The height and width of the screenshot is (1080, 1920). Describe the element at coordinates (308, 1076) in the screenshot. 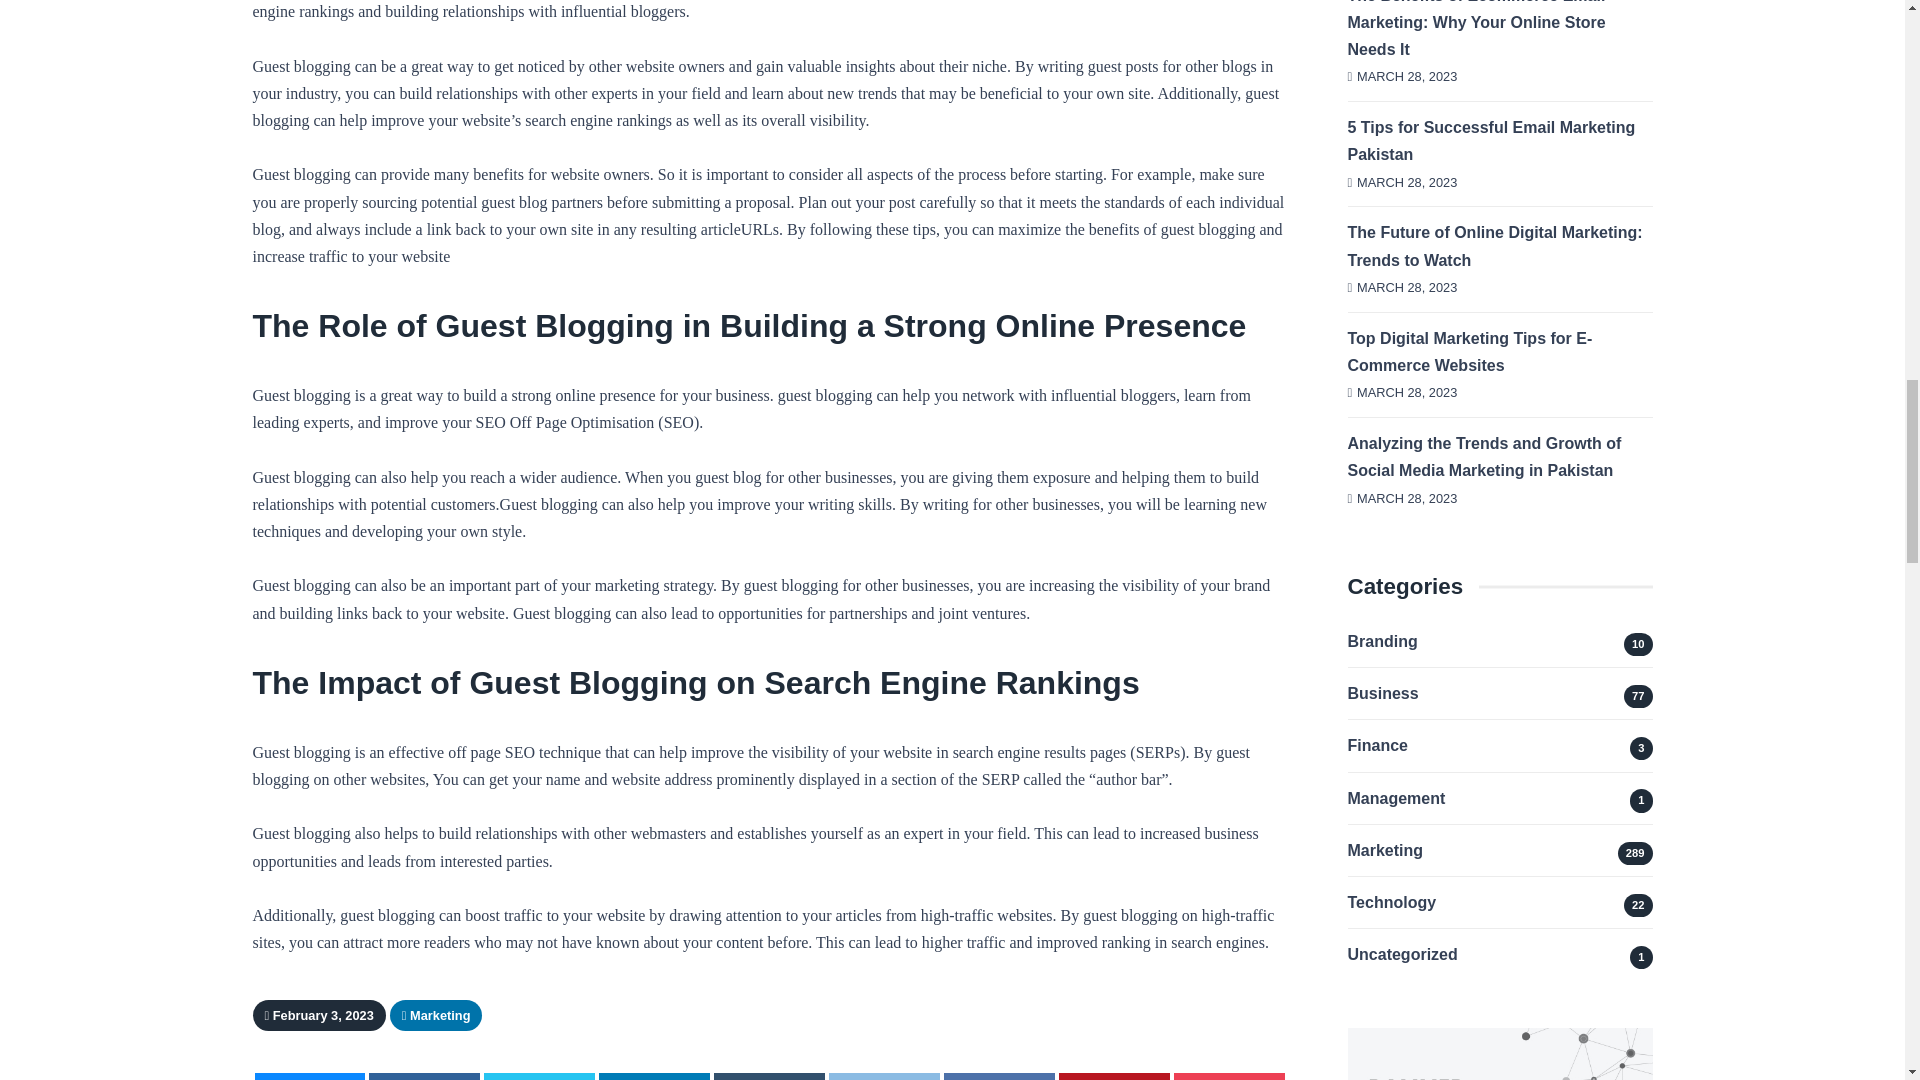

I see `EMAIL` at that location.